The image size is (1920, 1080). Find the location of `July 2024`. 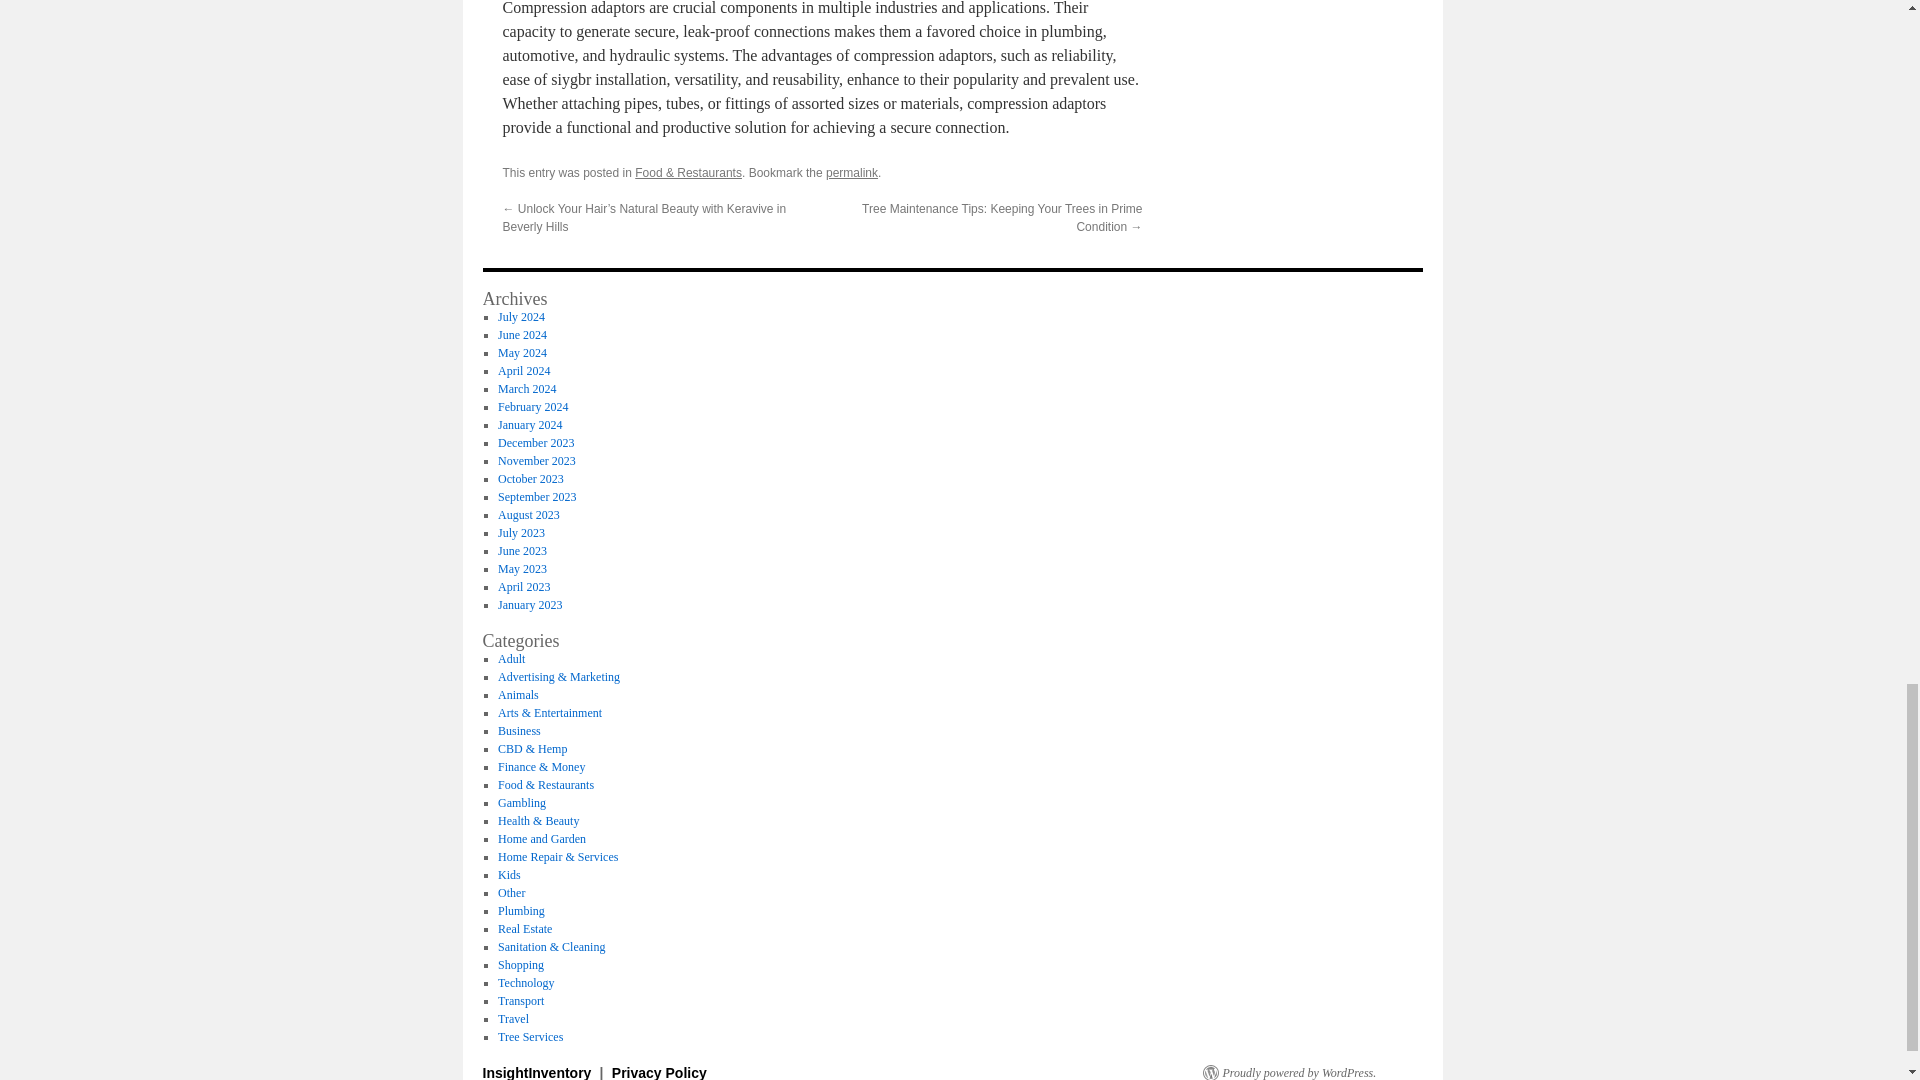

July 2024 is located at coordinates (521, 316).